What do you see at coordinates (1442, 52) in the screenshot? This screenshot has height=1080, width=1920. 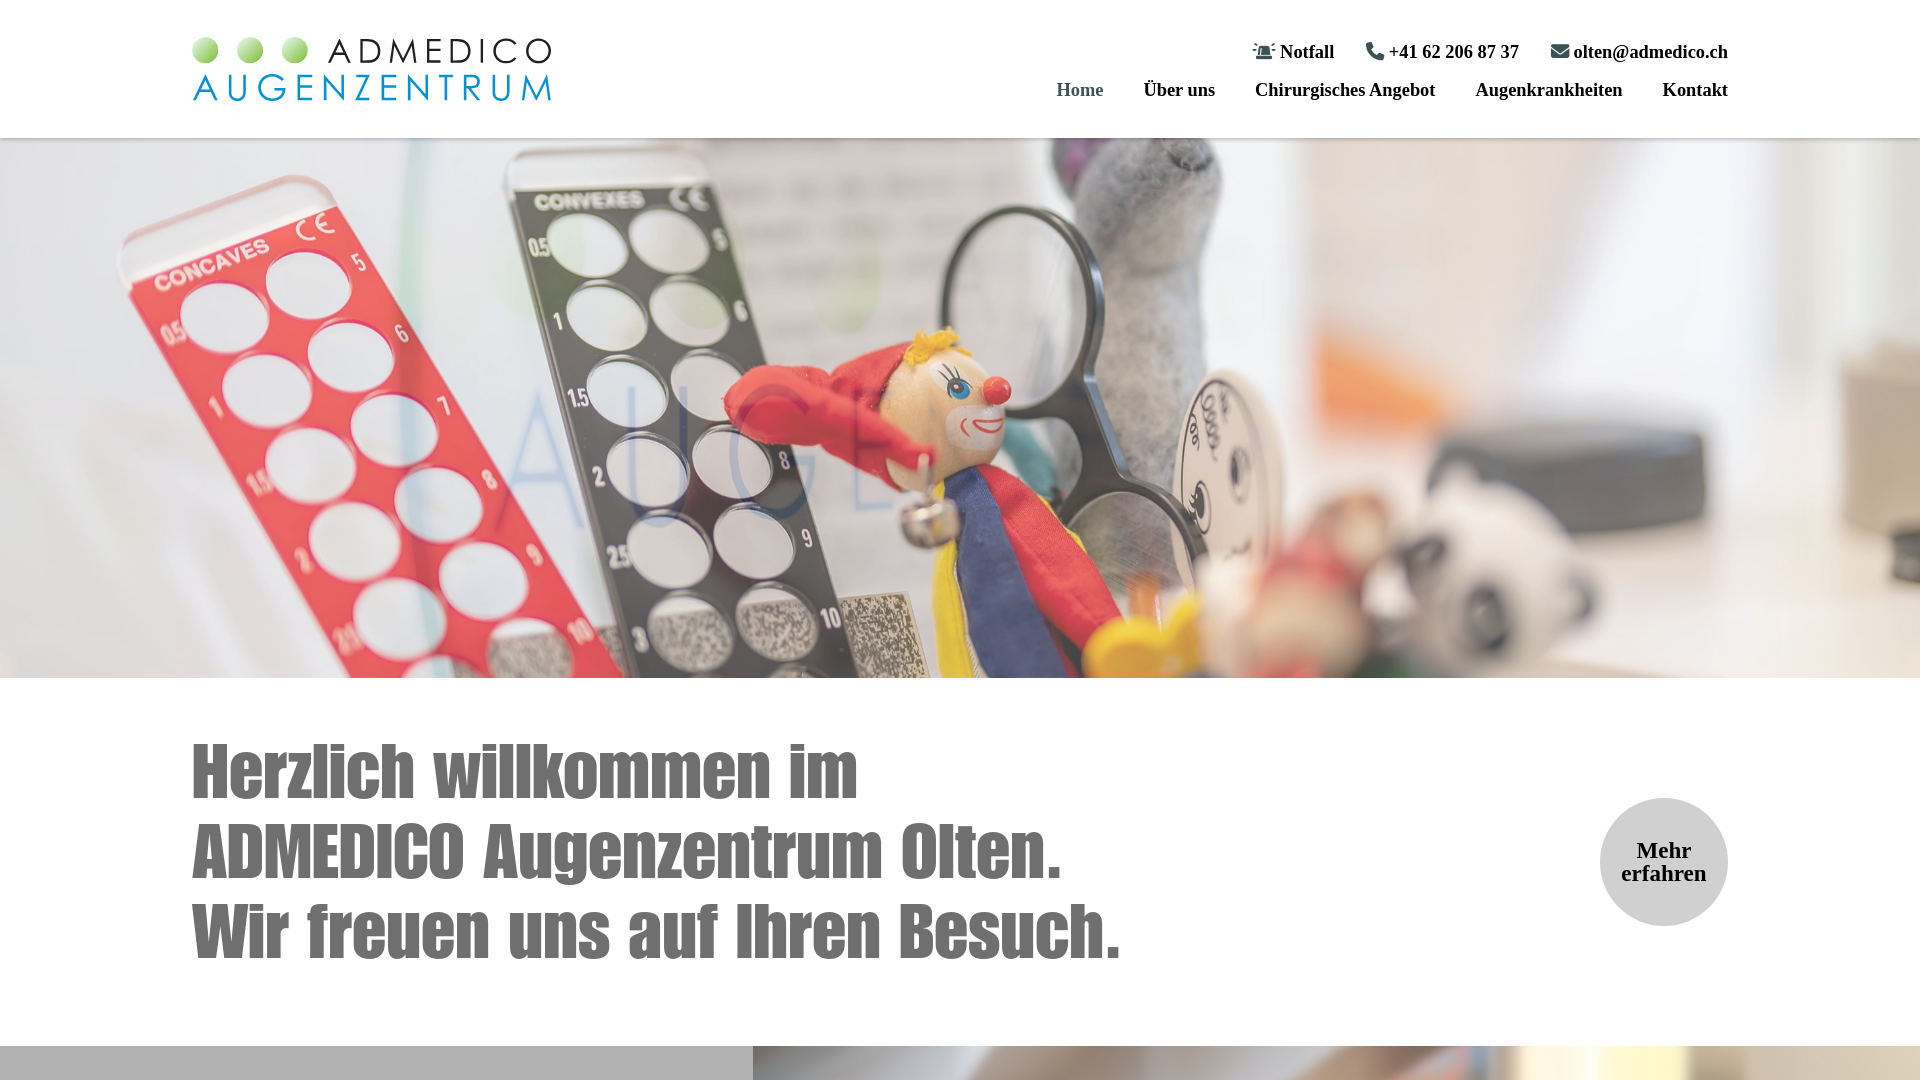 I see `+41 62 206 87 37` at bounding box center [1442, 52].